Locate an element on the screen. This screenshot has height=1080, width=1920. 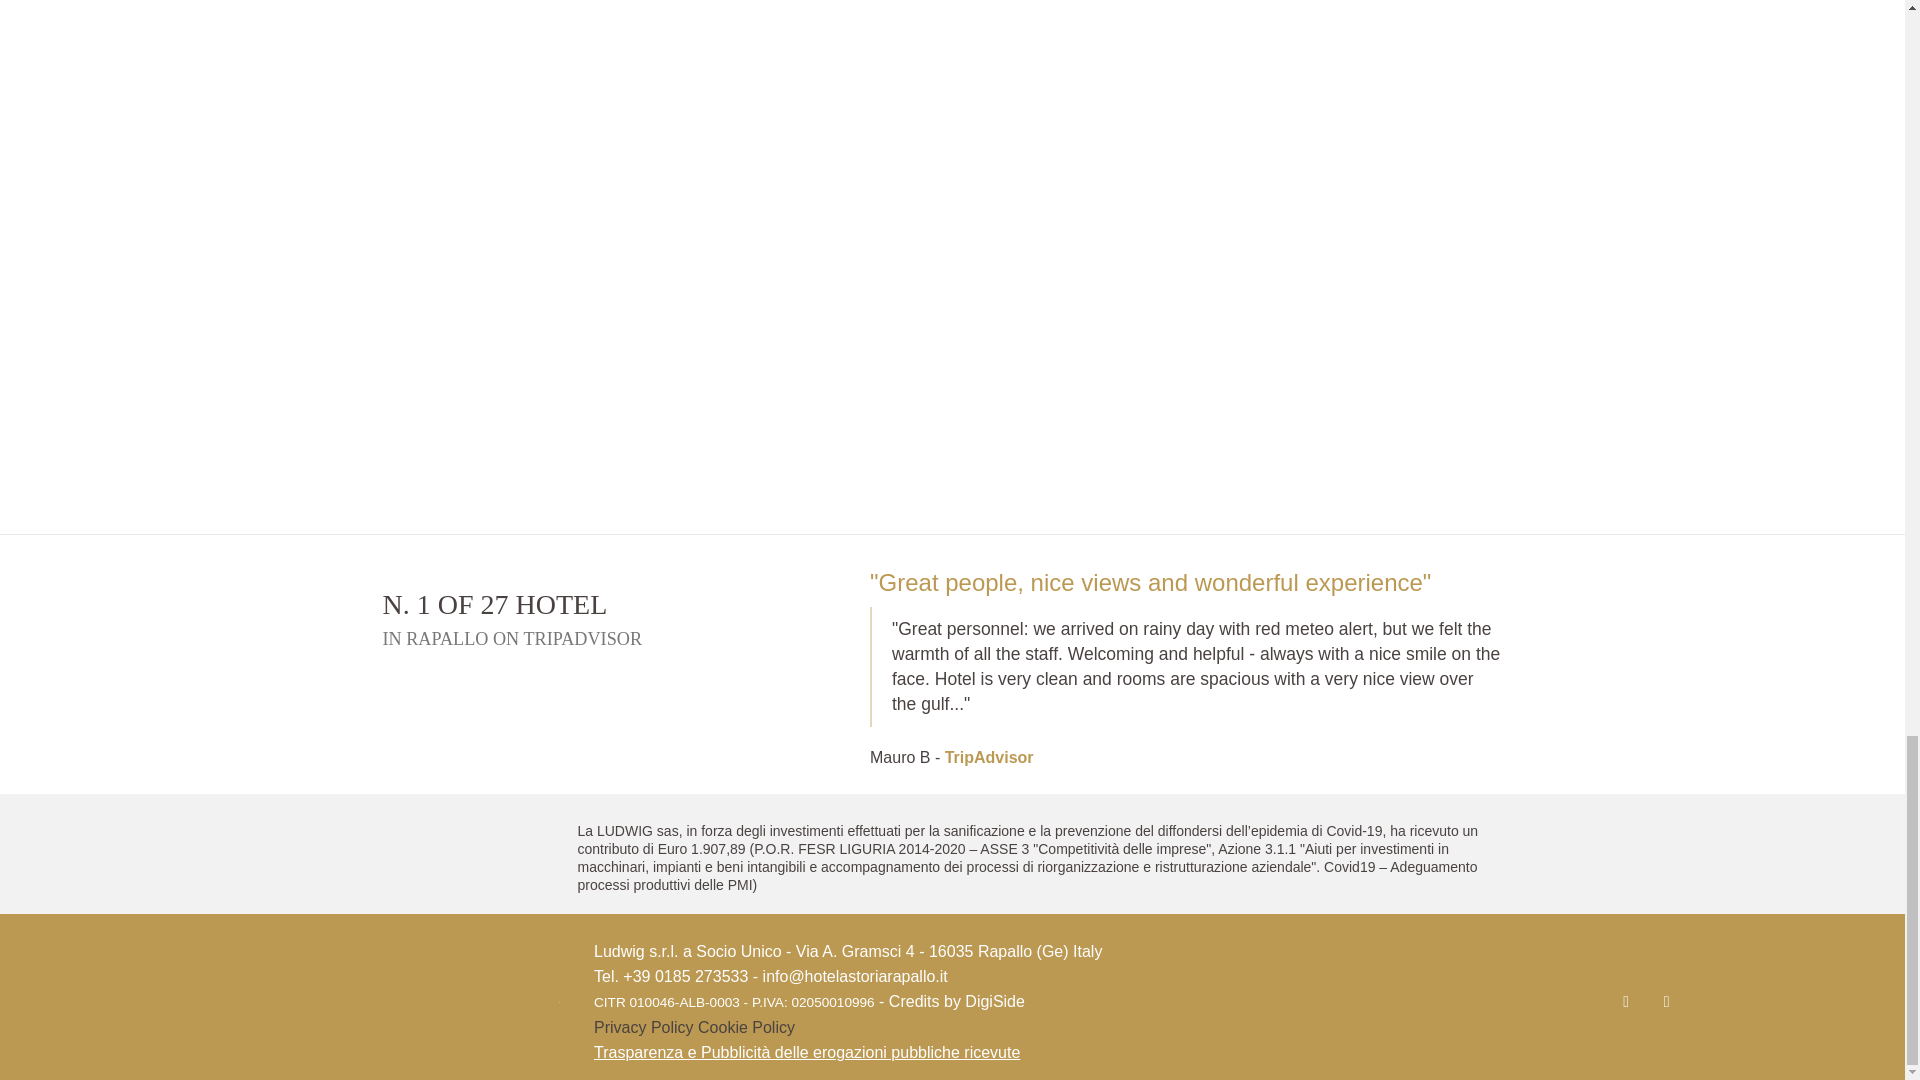
Privacy Policy  is located at coordinates (643, 1027).